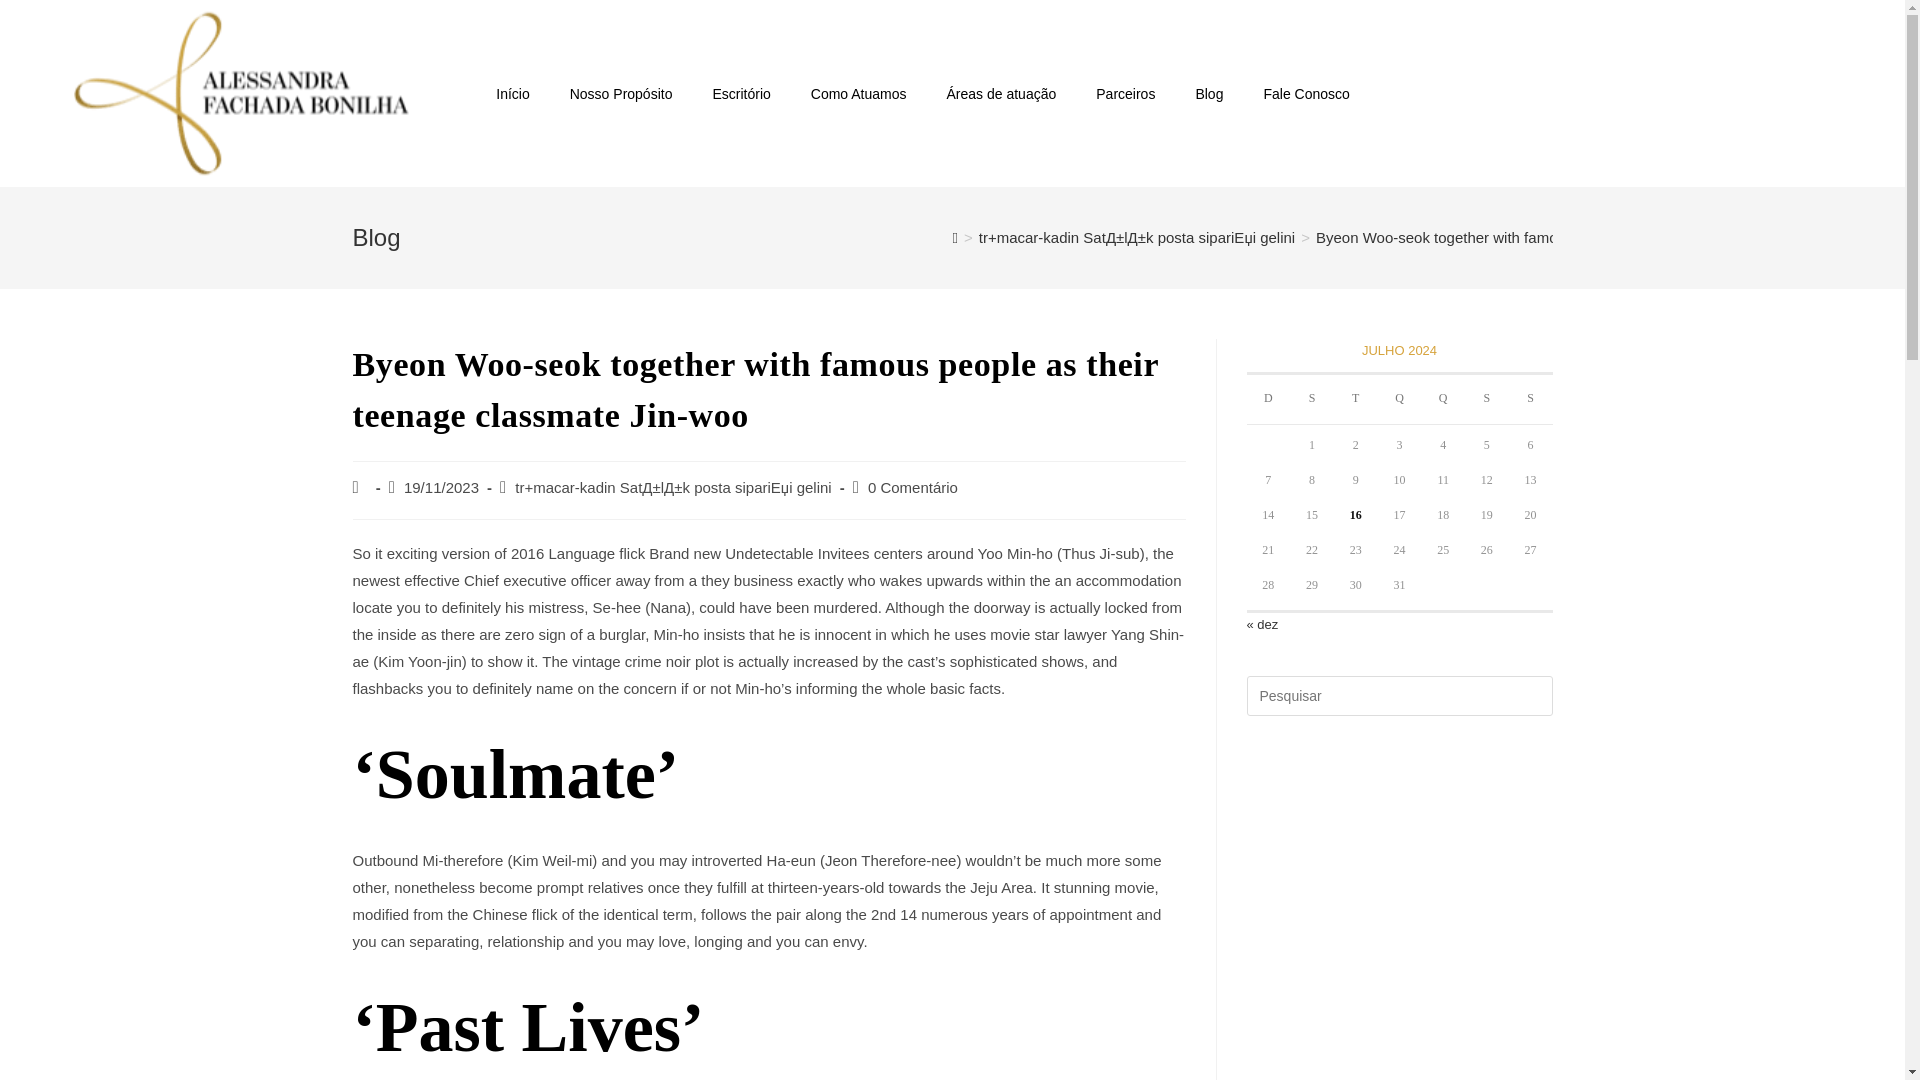 The width and height of the screenshot is (1920, 1080). I want to click on Fale Conosco, so click(1305, 94).